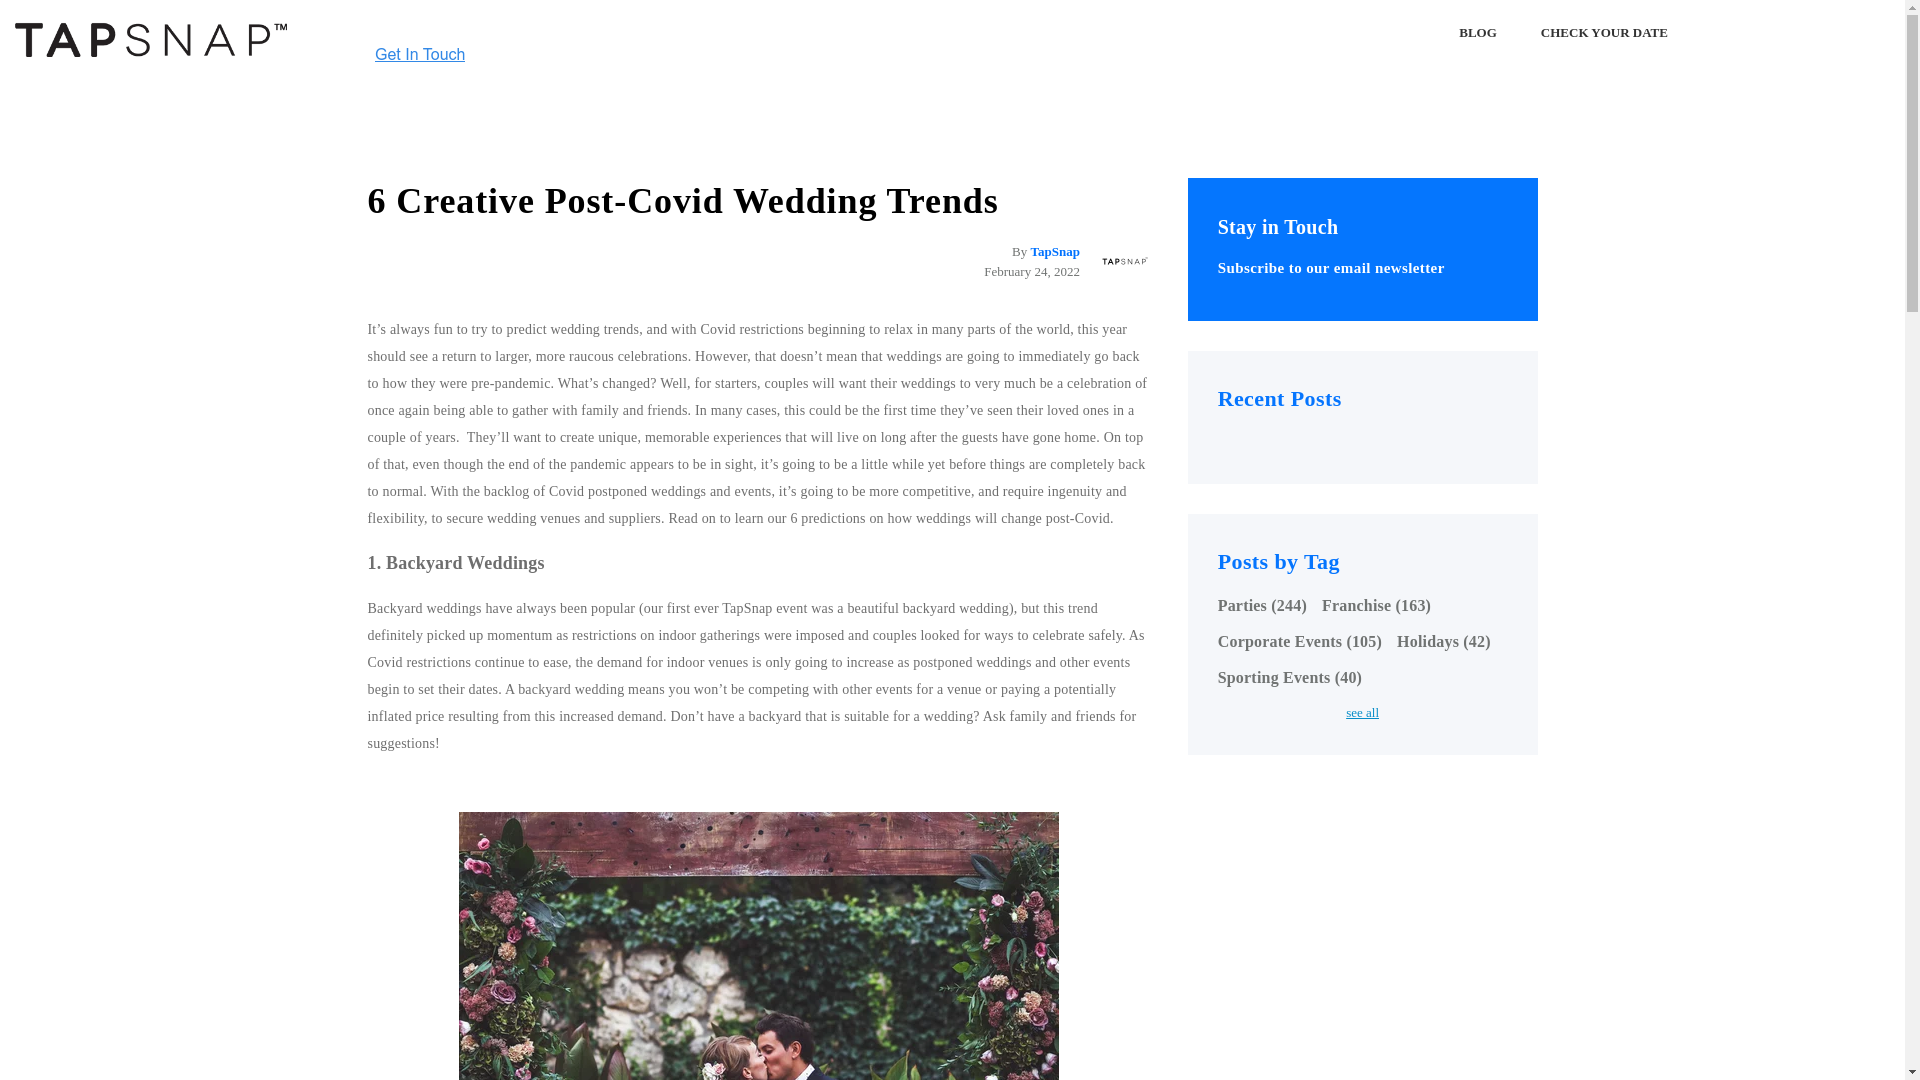 This screenshot has height=1080, width=1920. Describe the element at coordinates (150, 39) in the screenshot. I see `TapSnap Photo Booth Blog` at that location.